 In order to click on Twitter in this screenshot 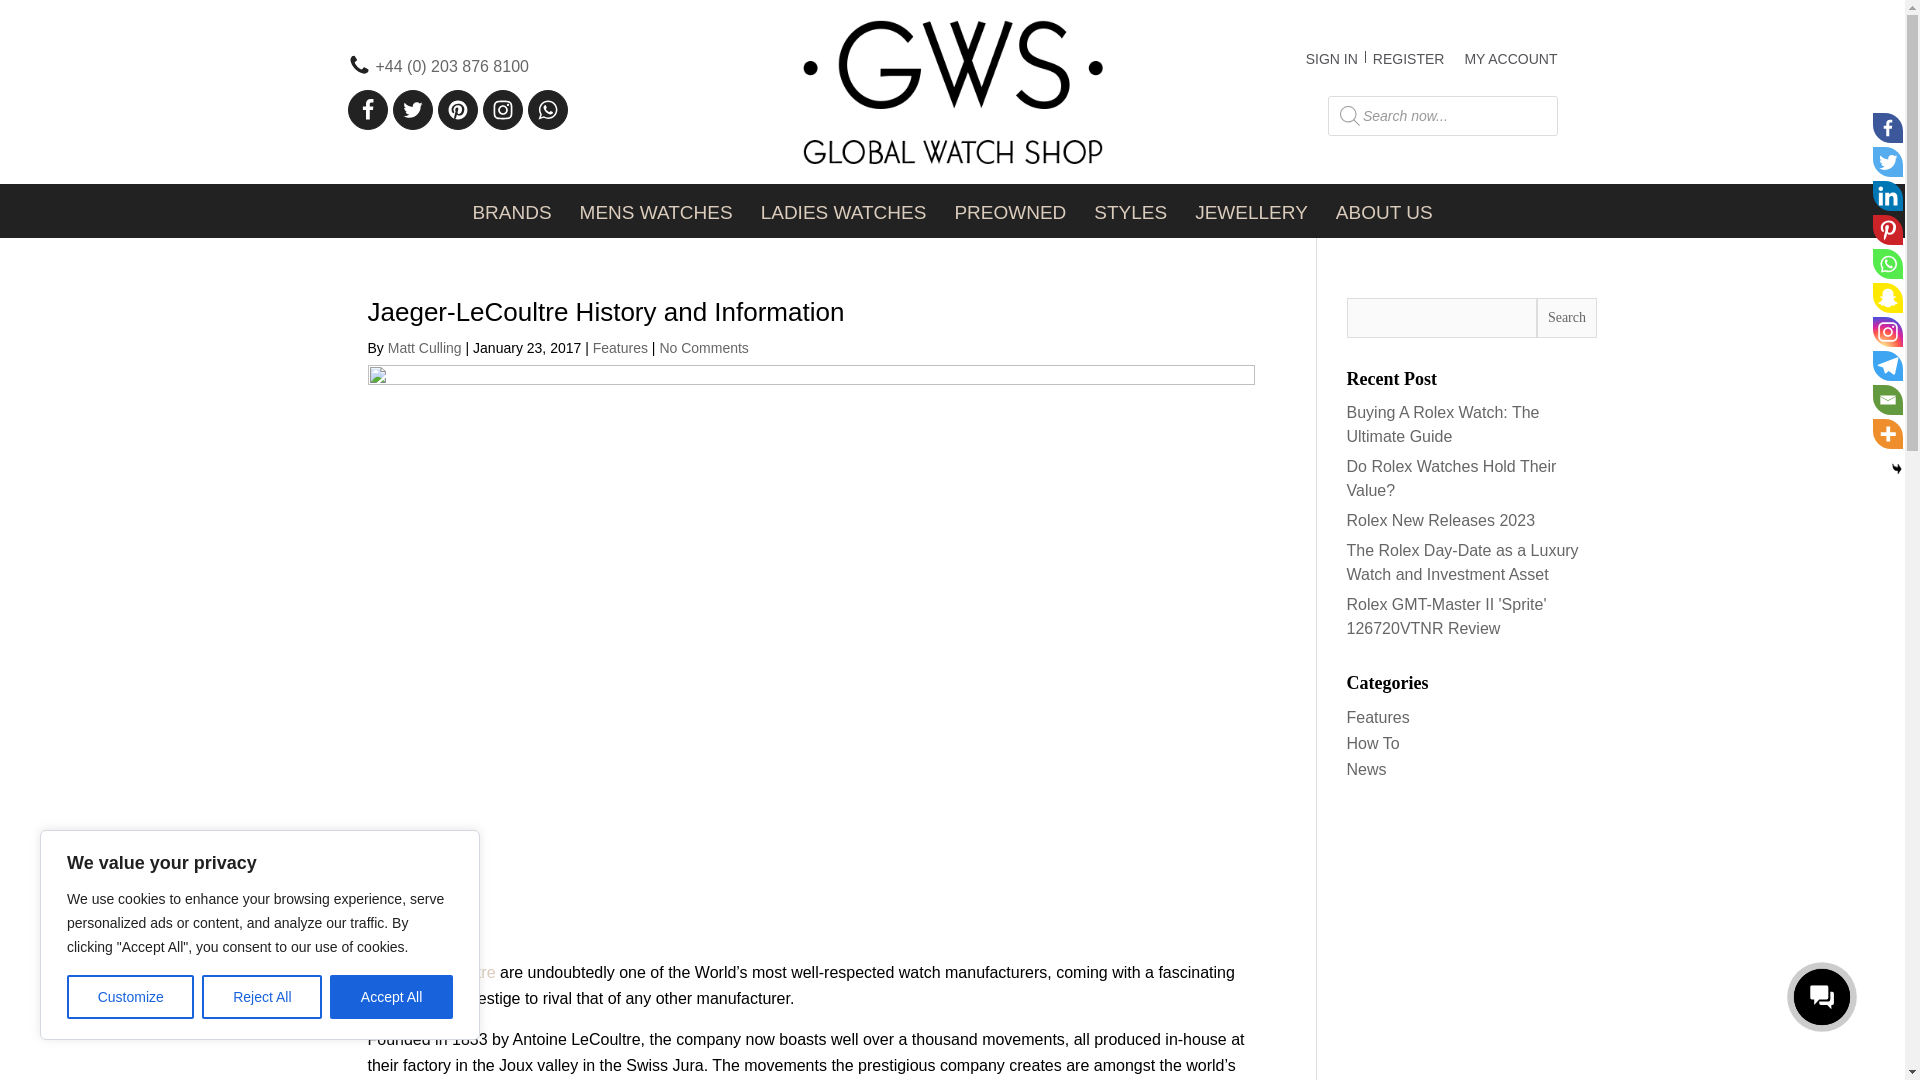, I will do `click(1888, 162)`.